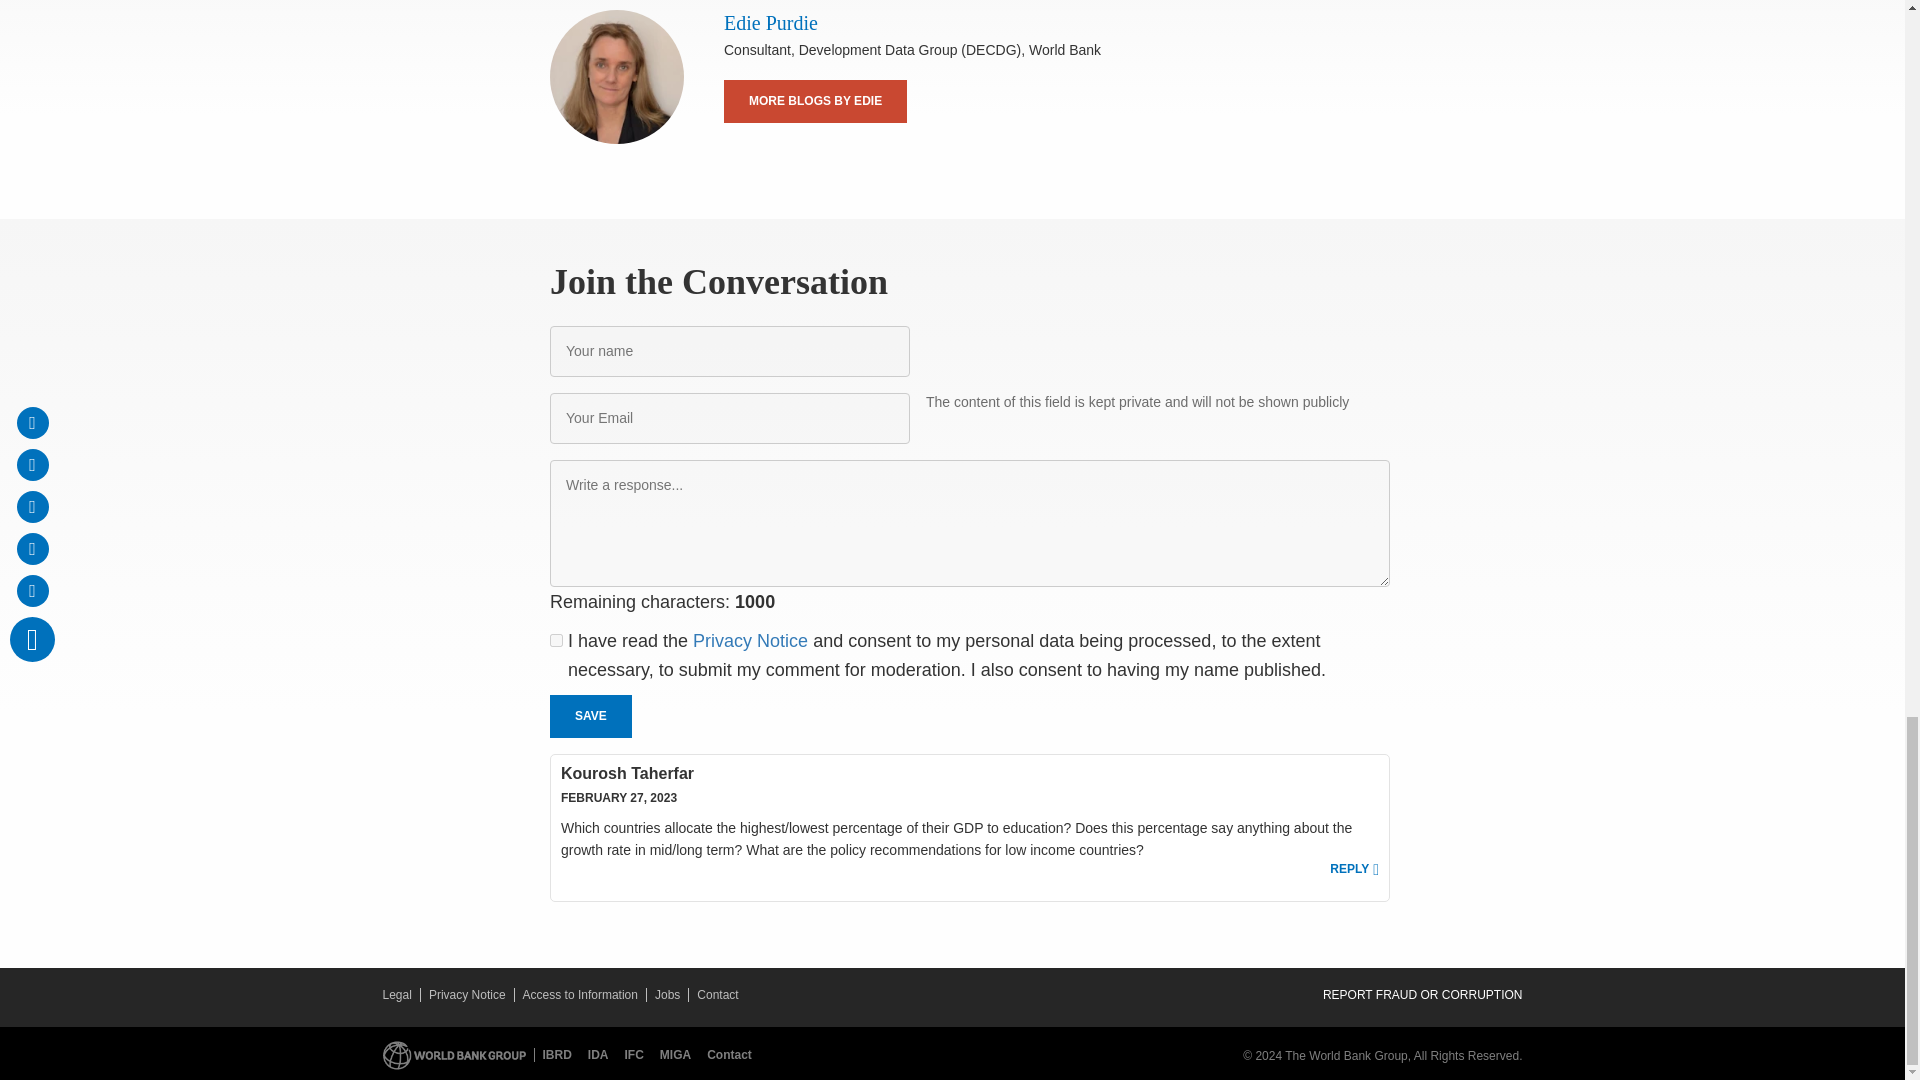 This screenshot has width=1920, height=1080. Describe the element at coordinates (556, 640) in the screenshot. I see `1` at that location.